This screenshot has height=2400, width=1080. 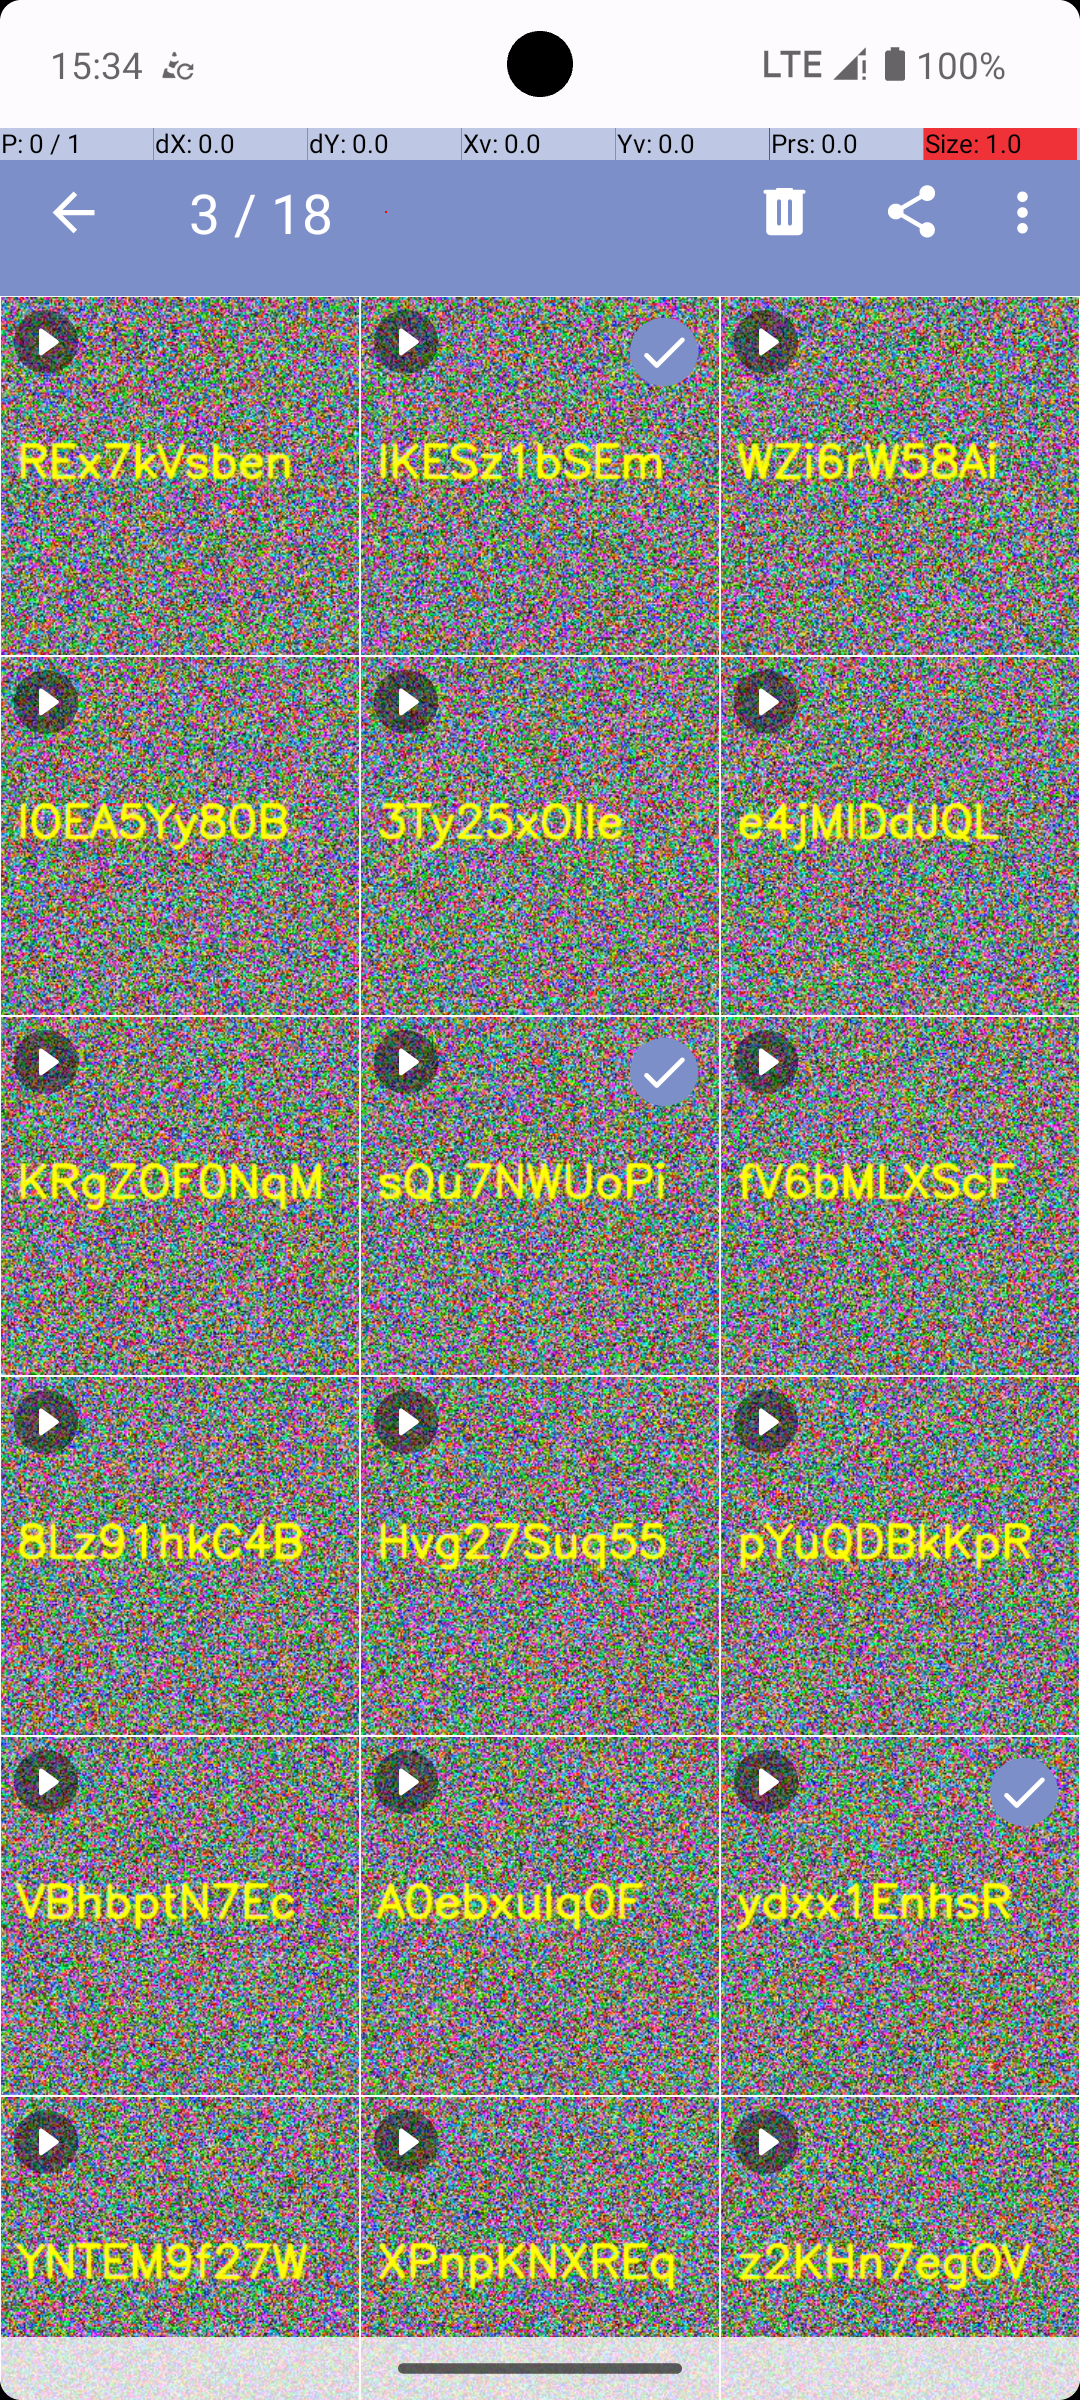 What do you see at coordinates (272, 212) in the screenshot?
I see `3 / 18` at bounding box center [272, 212].